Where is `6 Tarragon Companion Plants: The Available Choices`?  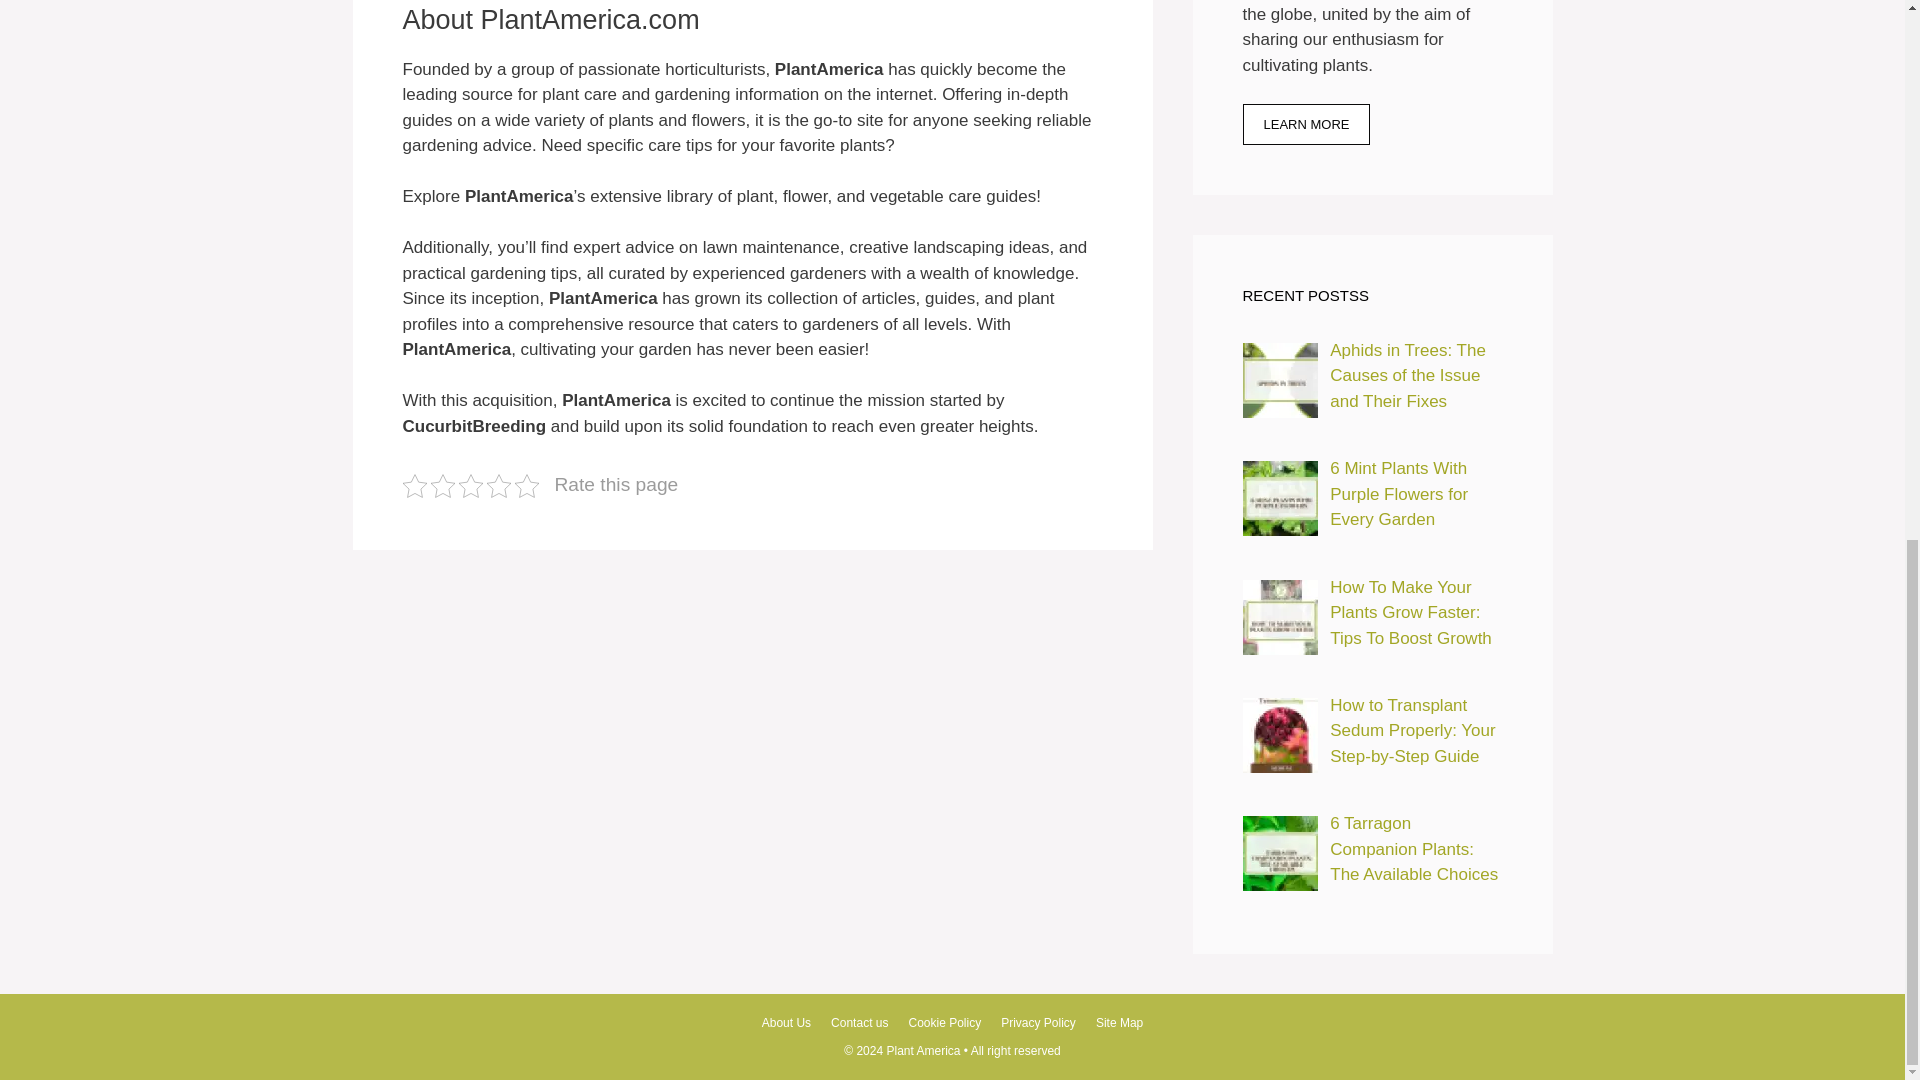
6 Tarragon Companion Plants: The Available Choices is located at coordinates (1280, 854).